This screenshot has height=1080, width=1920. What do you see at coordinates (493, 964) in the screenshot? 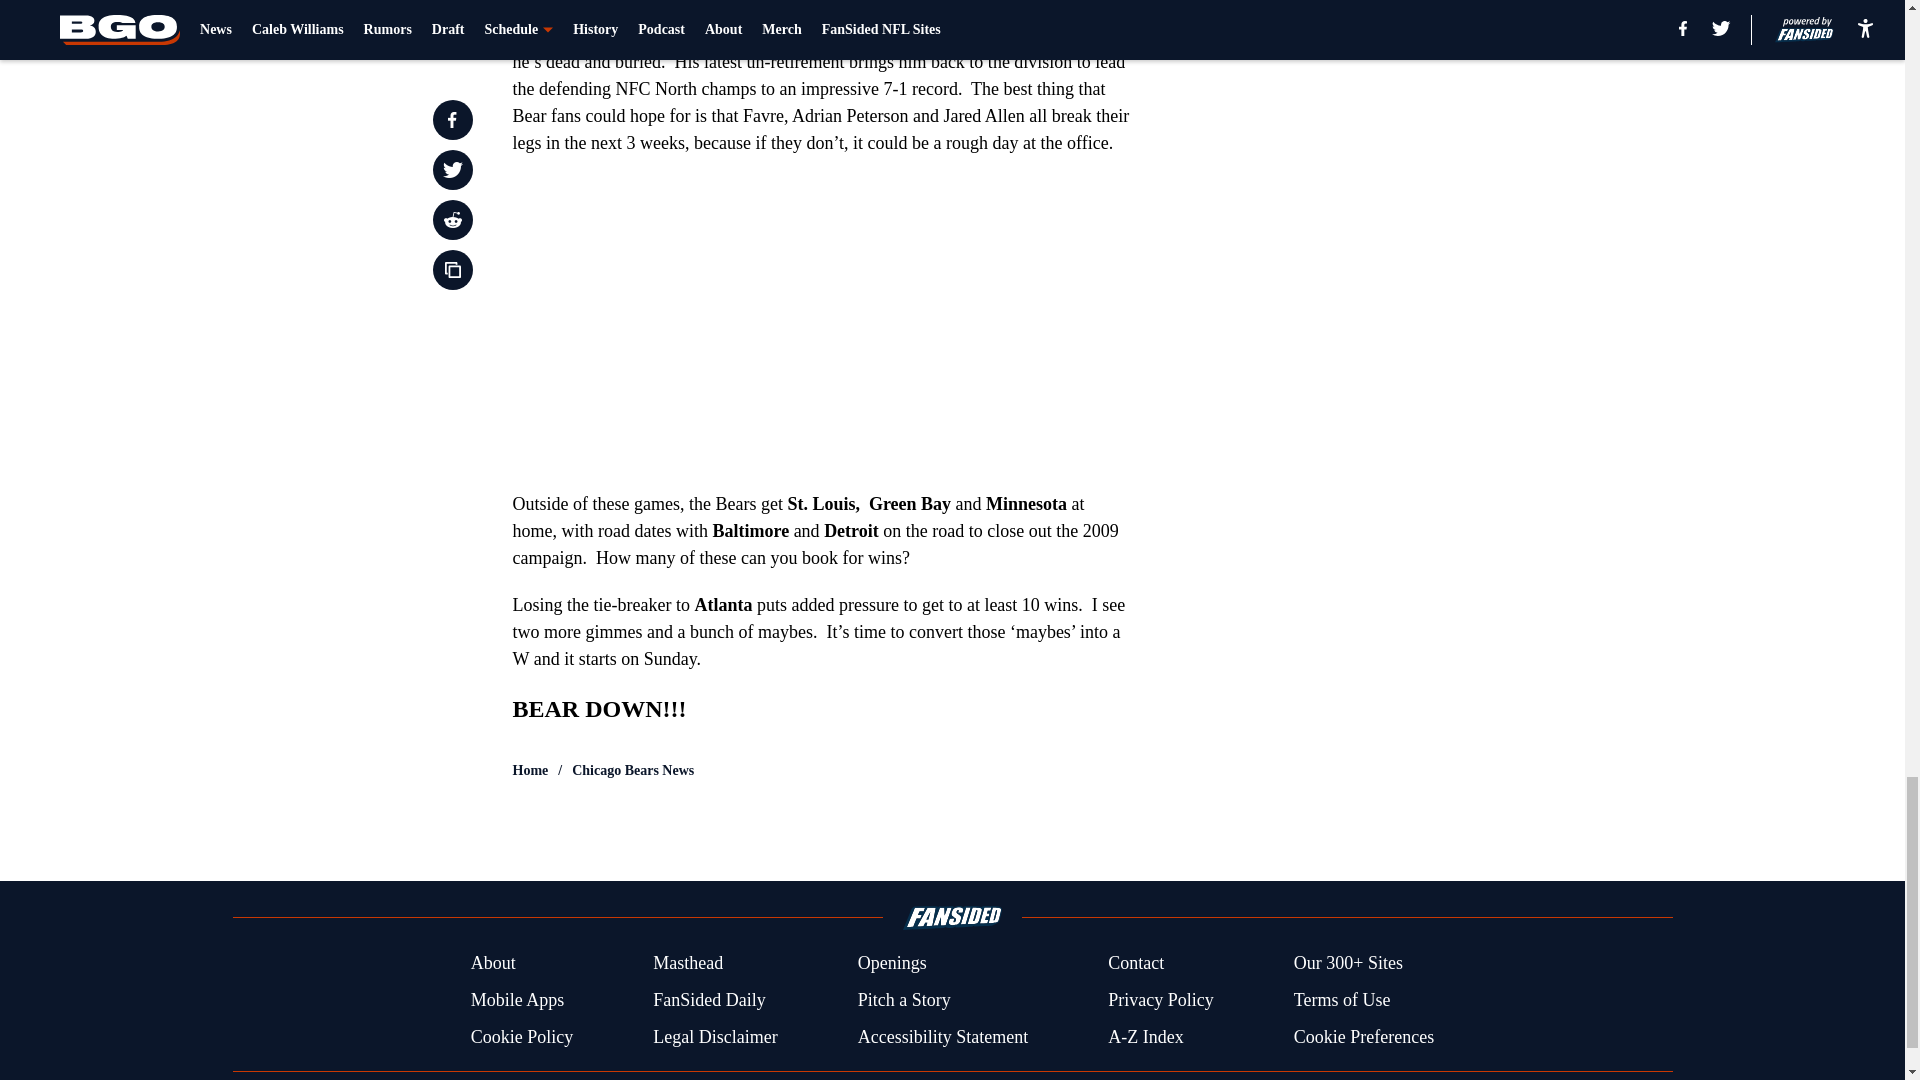
I see `About` at bounding box center [493, 964].